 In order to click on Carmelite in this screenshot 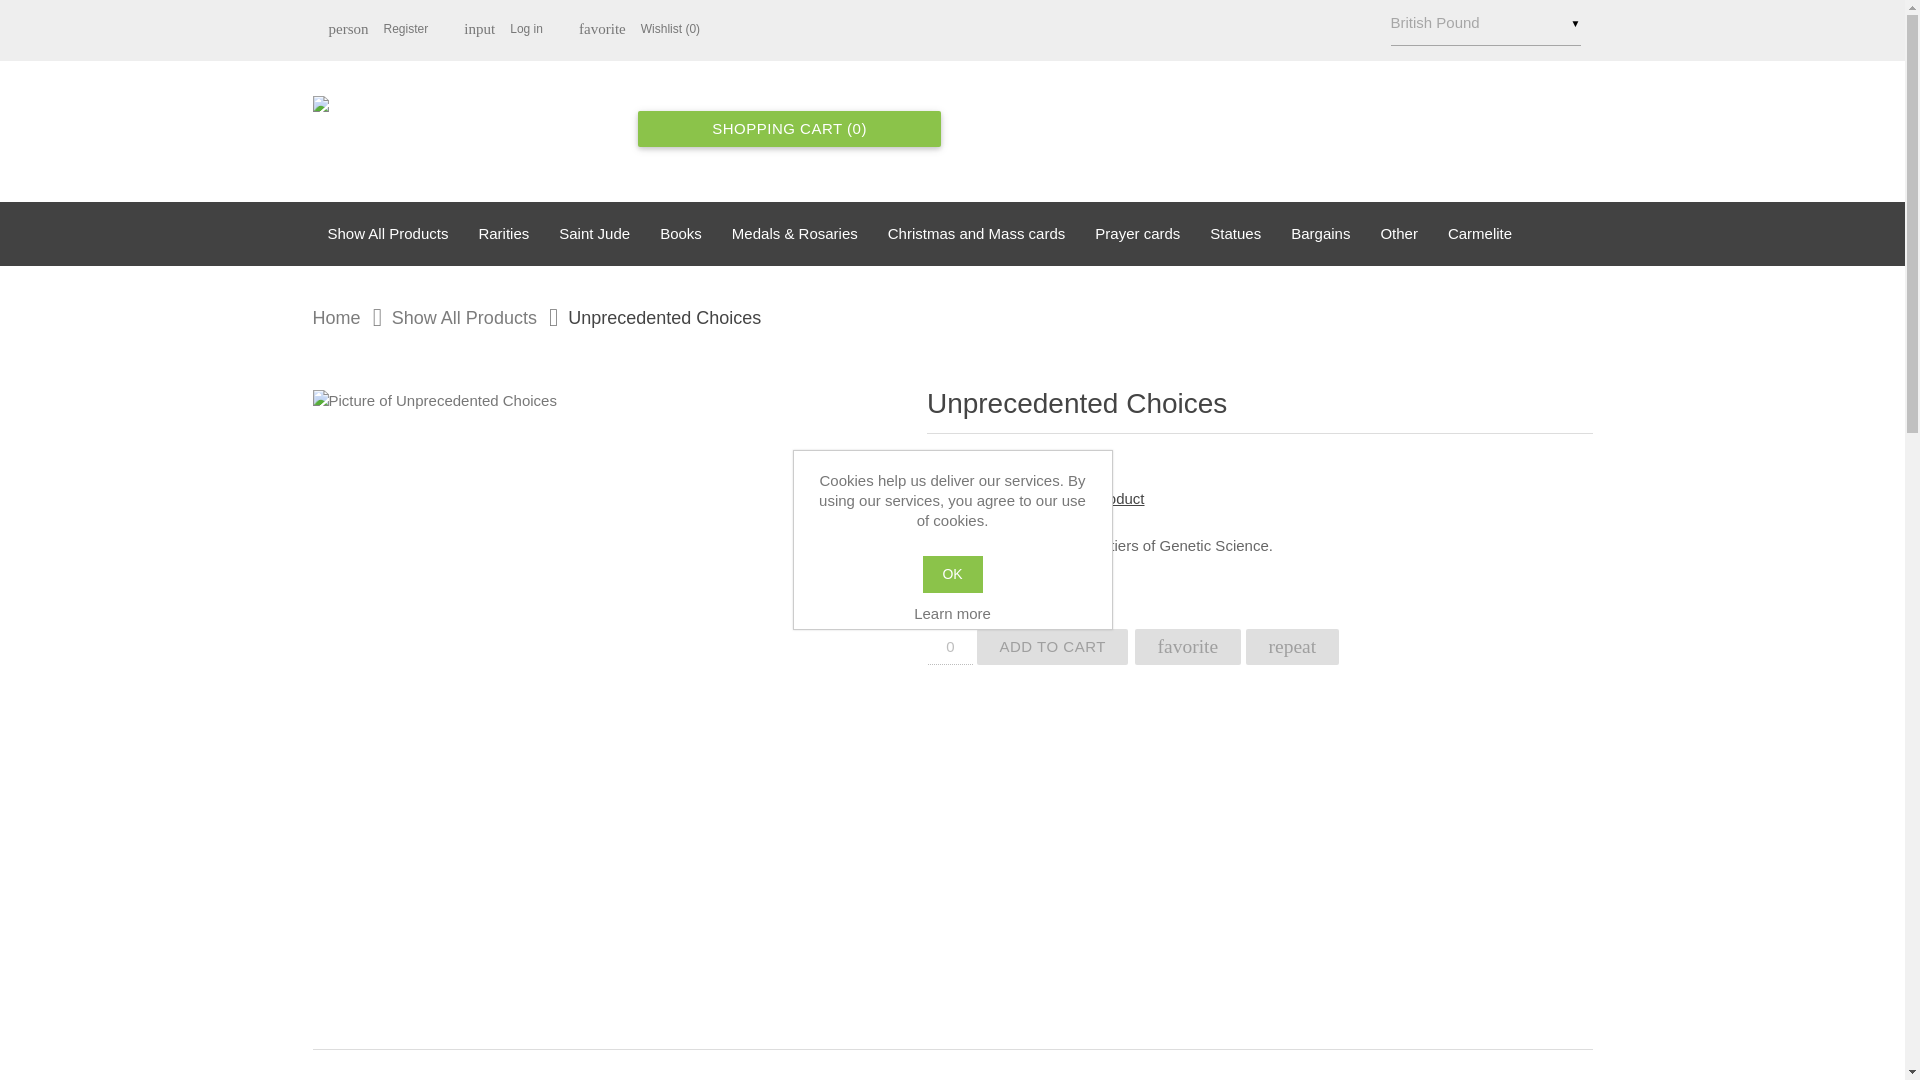, I will do `click(1052, 646)`.